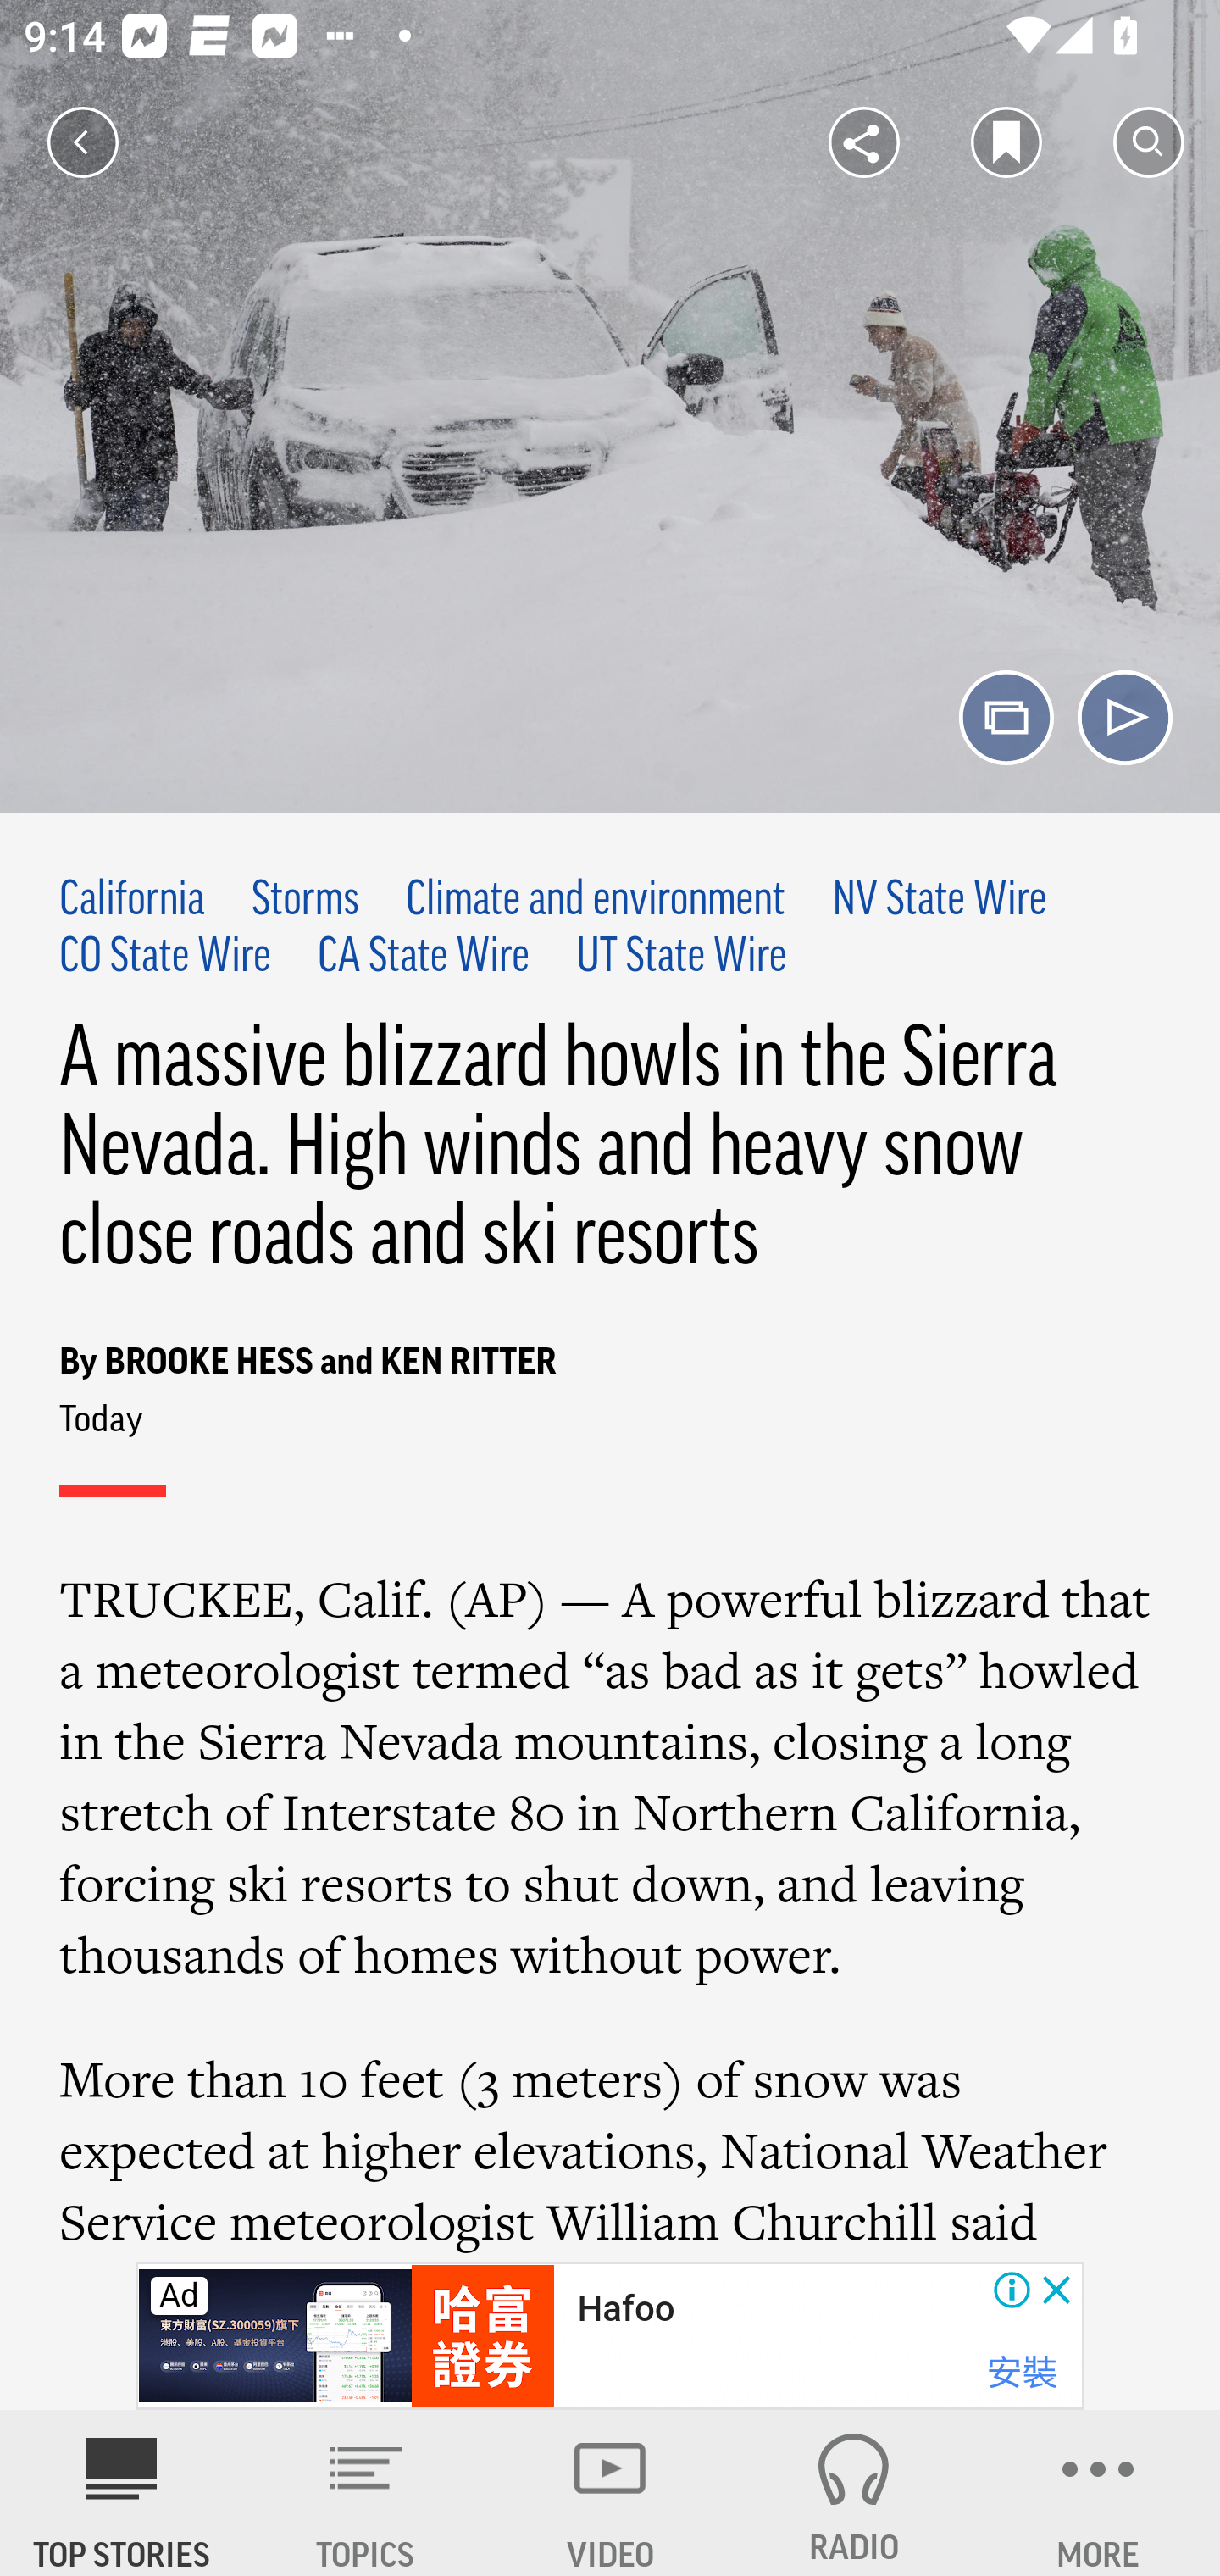 Image resolution: width=1220 pixels, height=2576 pixels. I want to click on Storms, so click(305, 902).